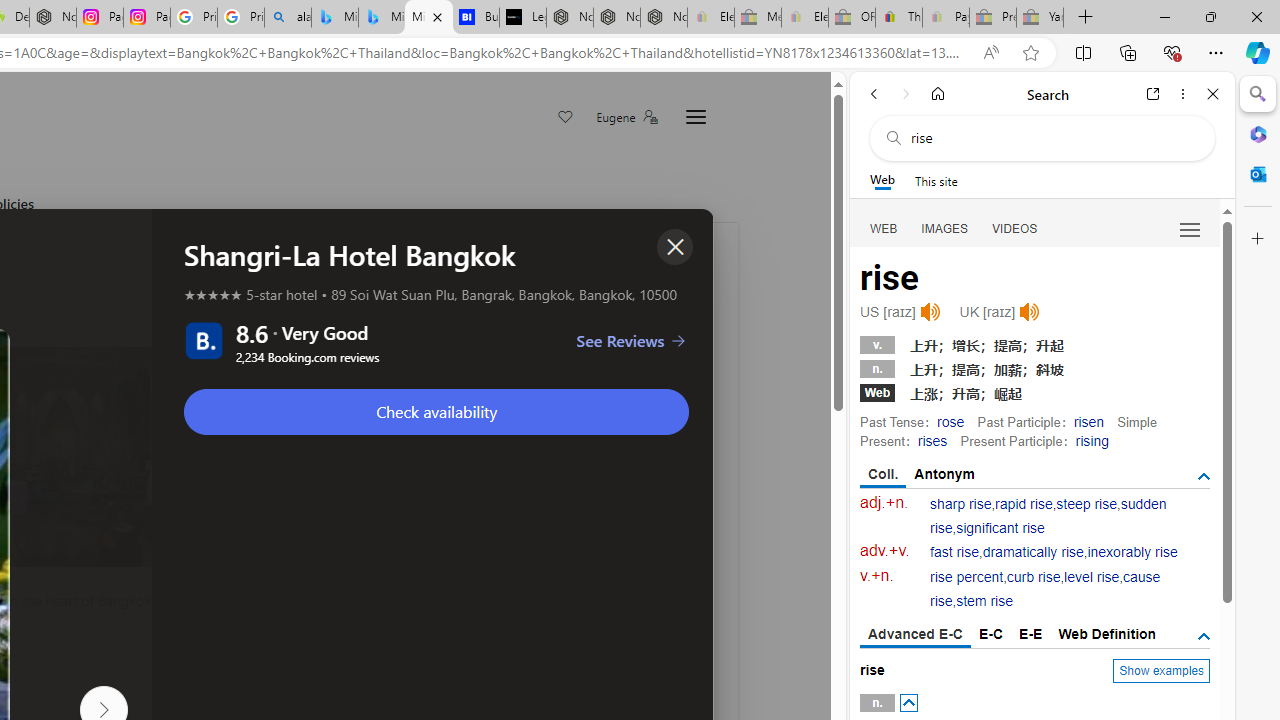 This screenshot has width=1280, height=720. What do you see at coordinates (428, 18) in the screenshot?
I see `Microsoft Bing Travel - Shangri-La Hotel Bangkok` at bounding box center [428, 18].